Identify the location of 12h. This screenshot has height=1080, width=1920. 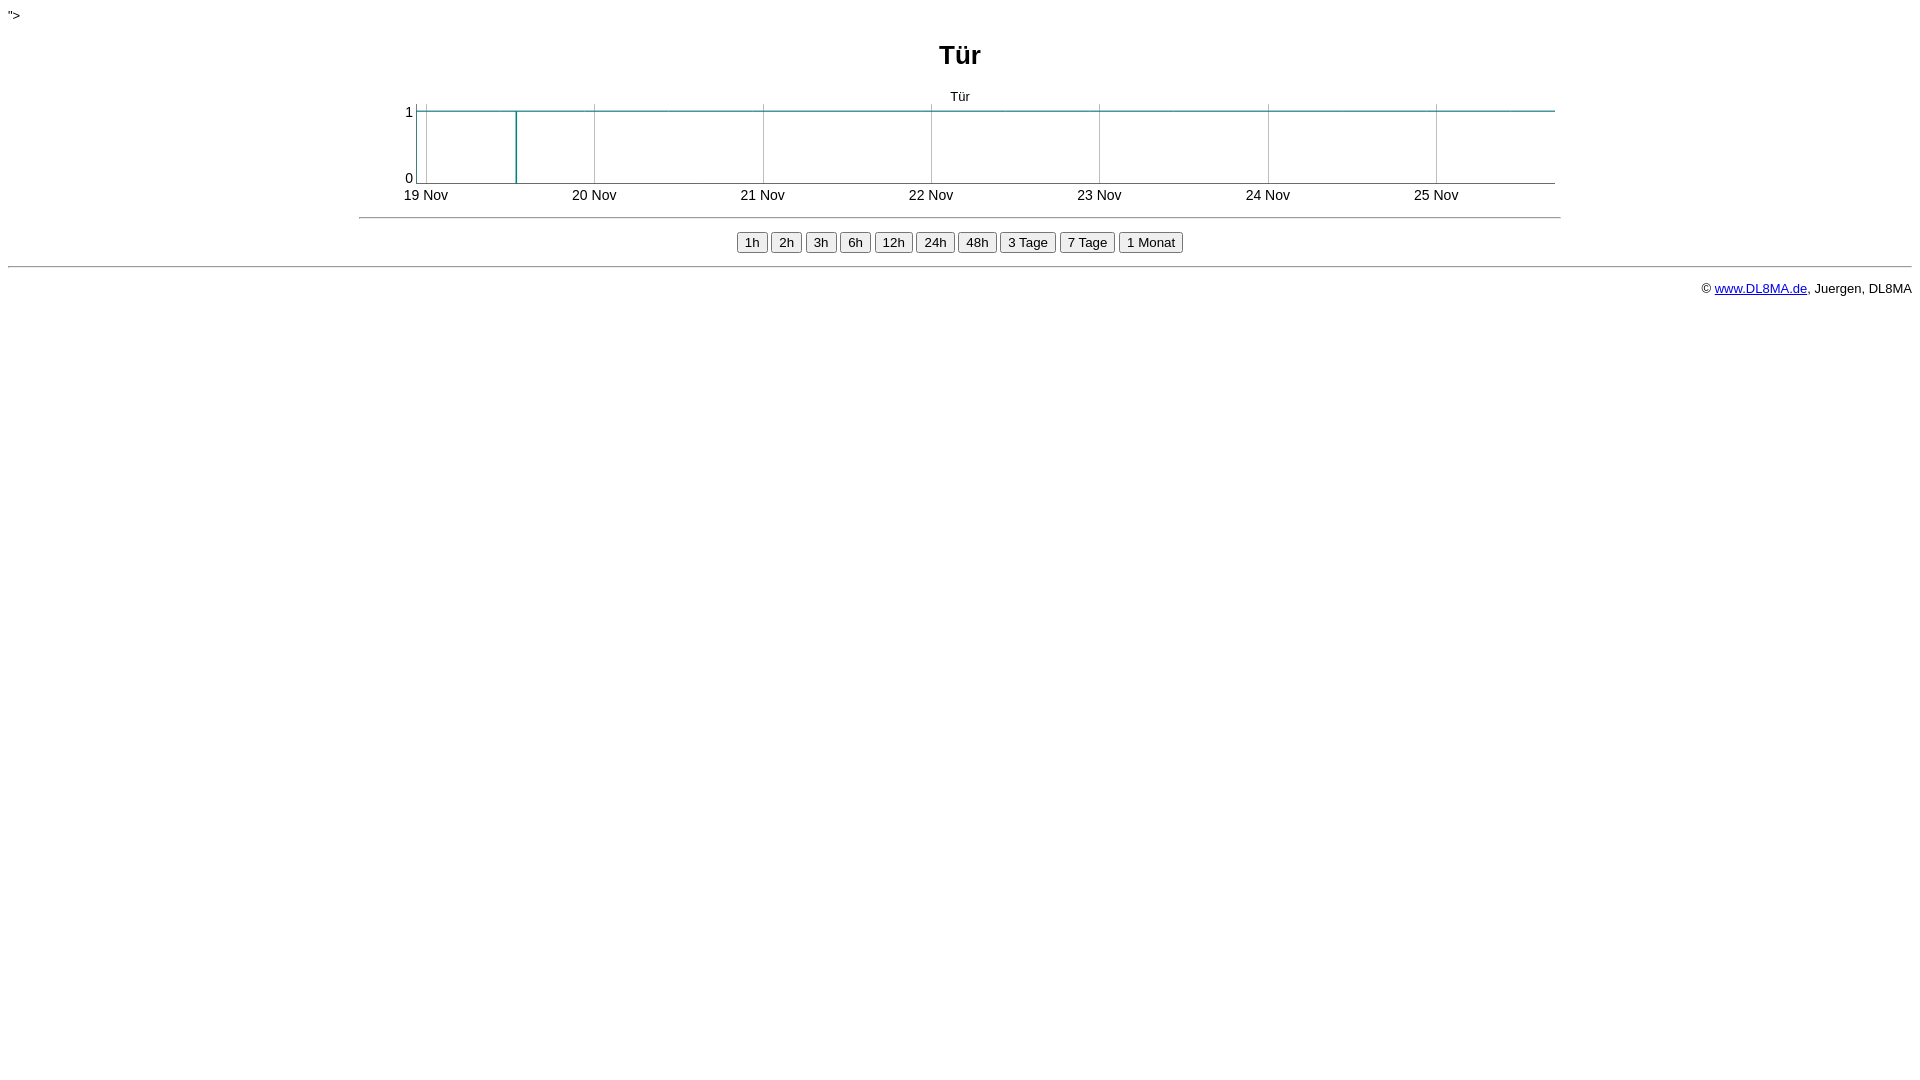
(894, 242).